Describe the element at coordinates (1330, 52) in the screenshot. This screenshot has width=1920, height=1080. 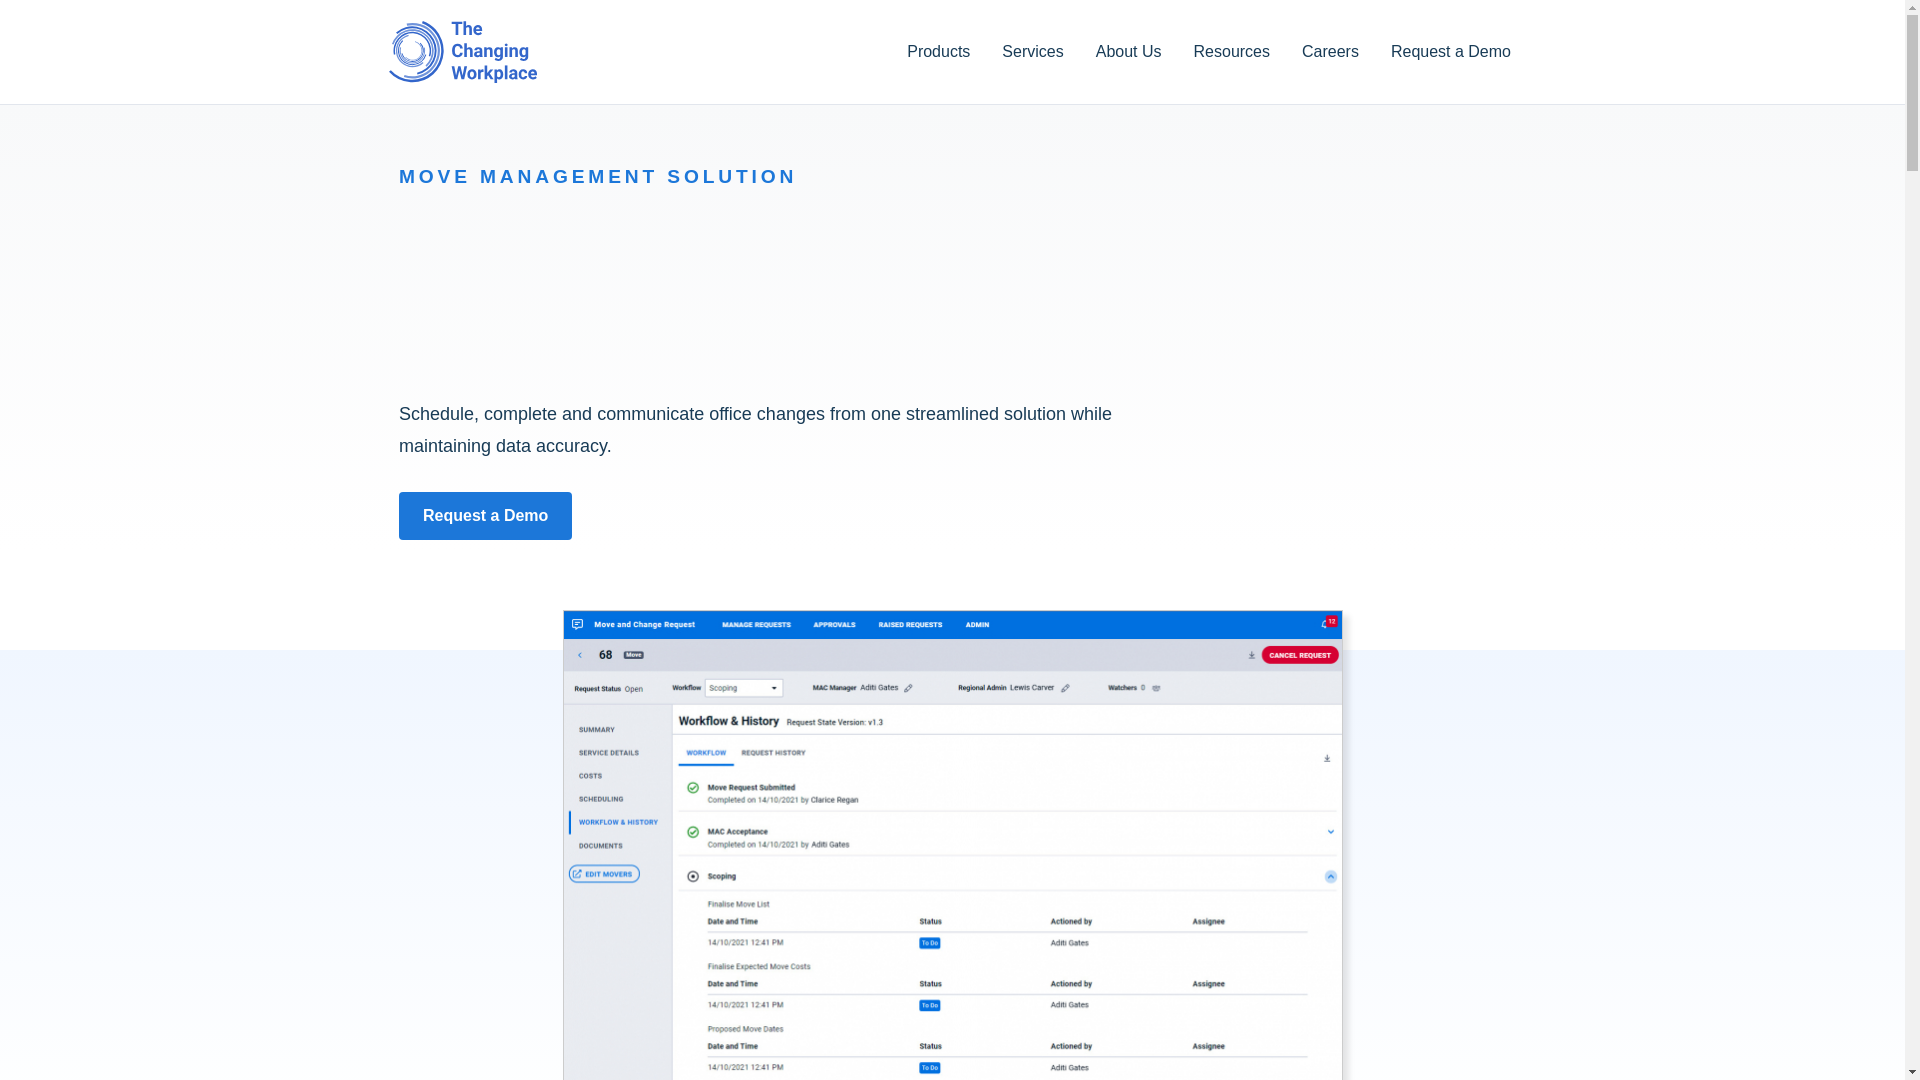
I see `Careers` at that location.